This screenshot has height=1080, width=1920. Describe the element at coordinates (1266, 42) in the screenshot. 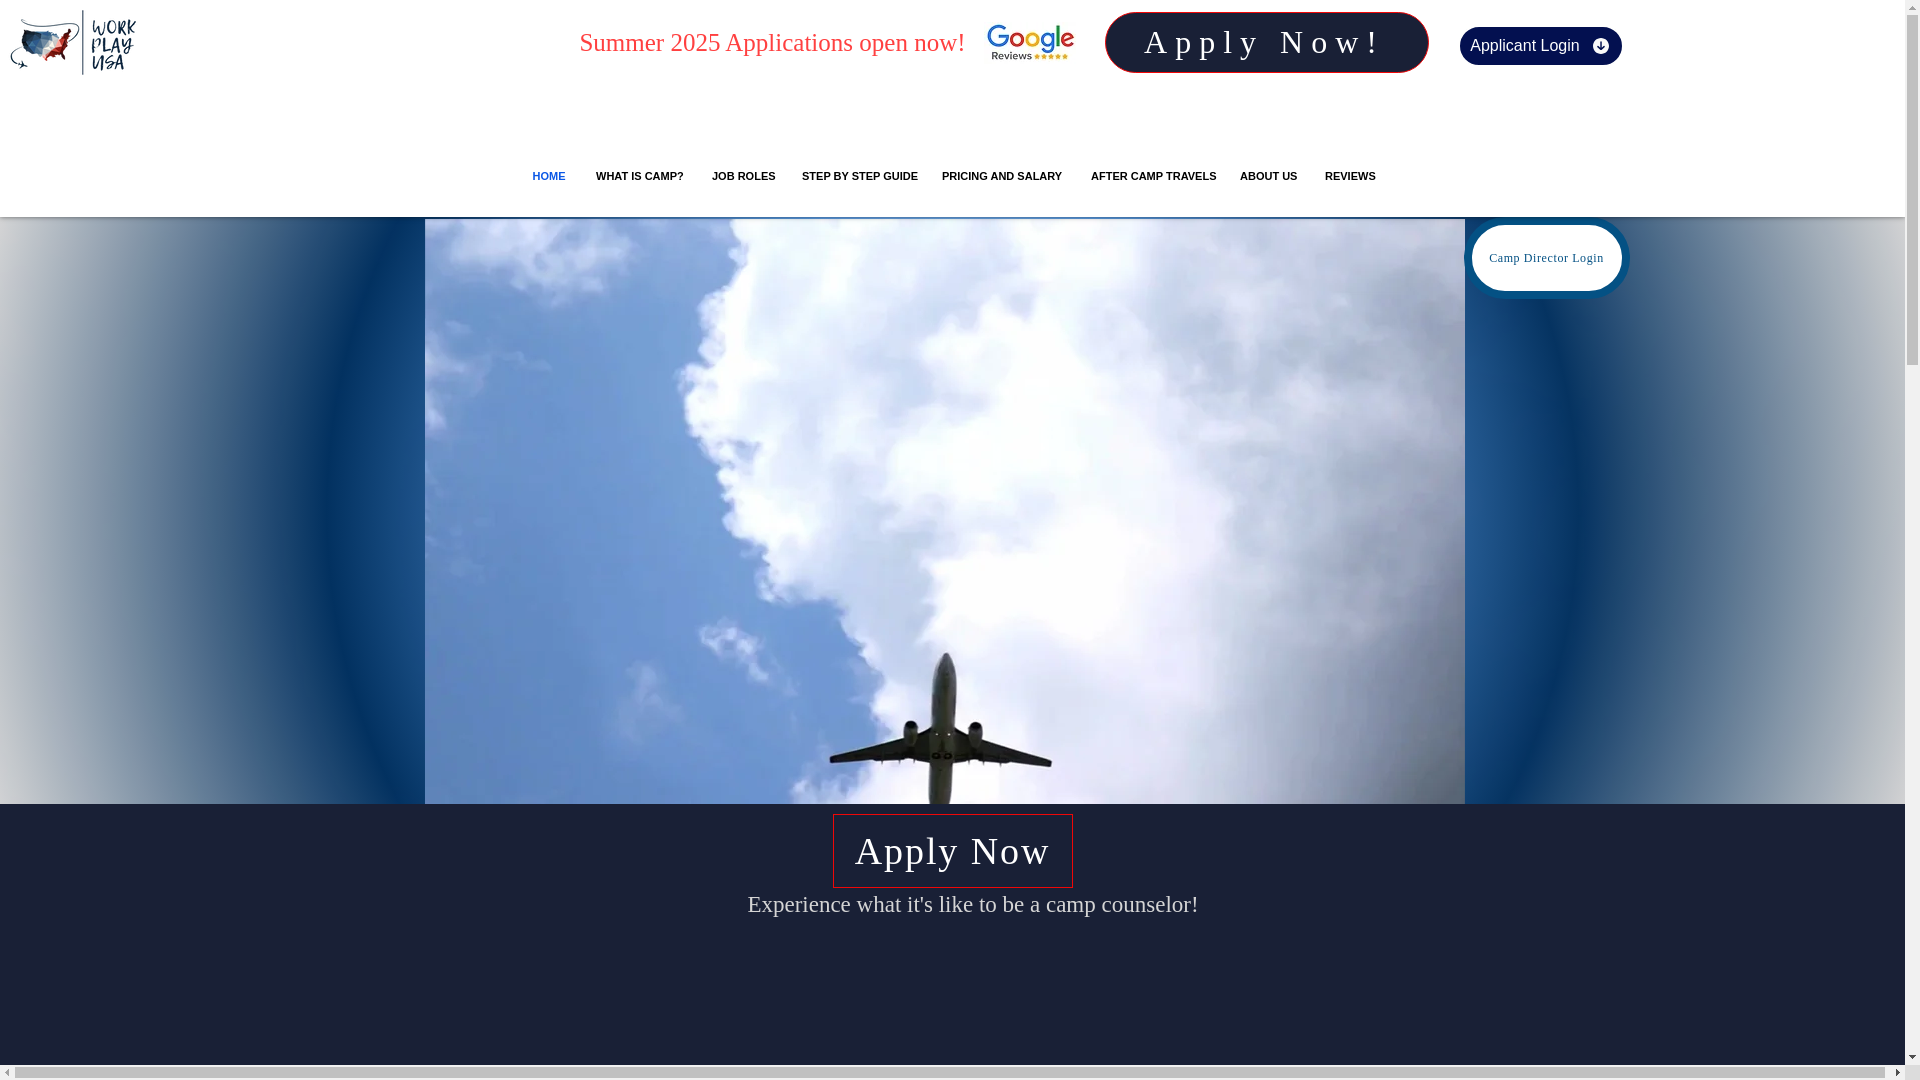

I see `Apply Now!` at that location.